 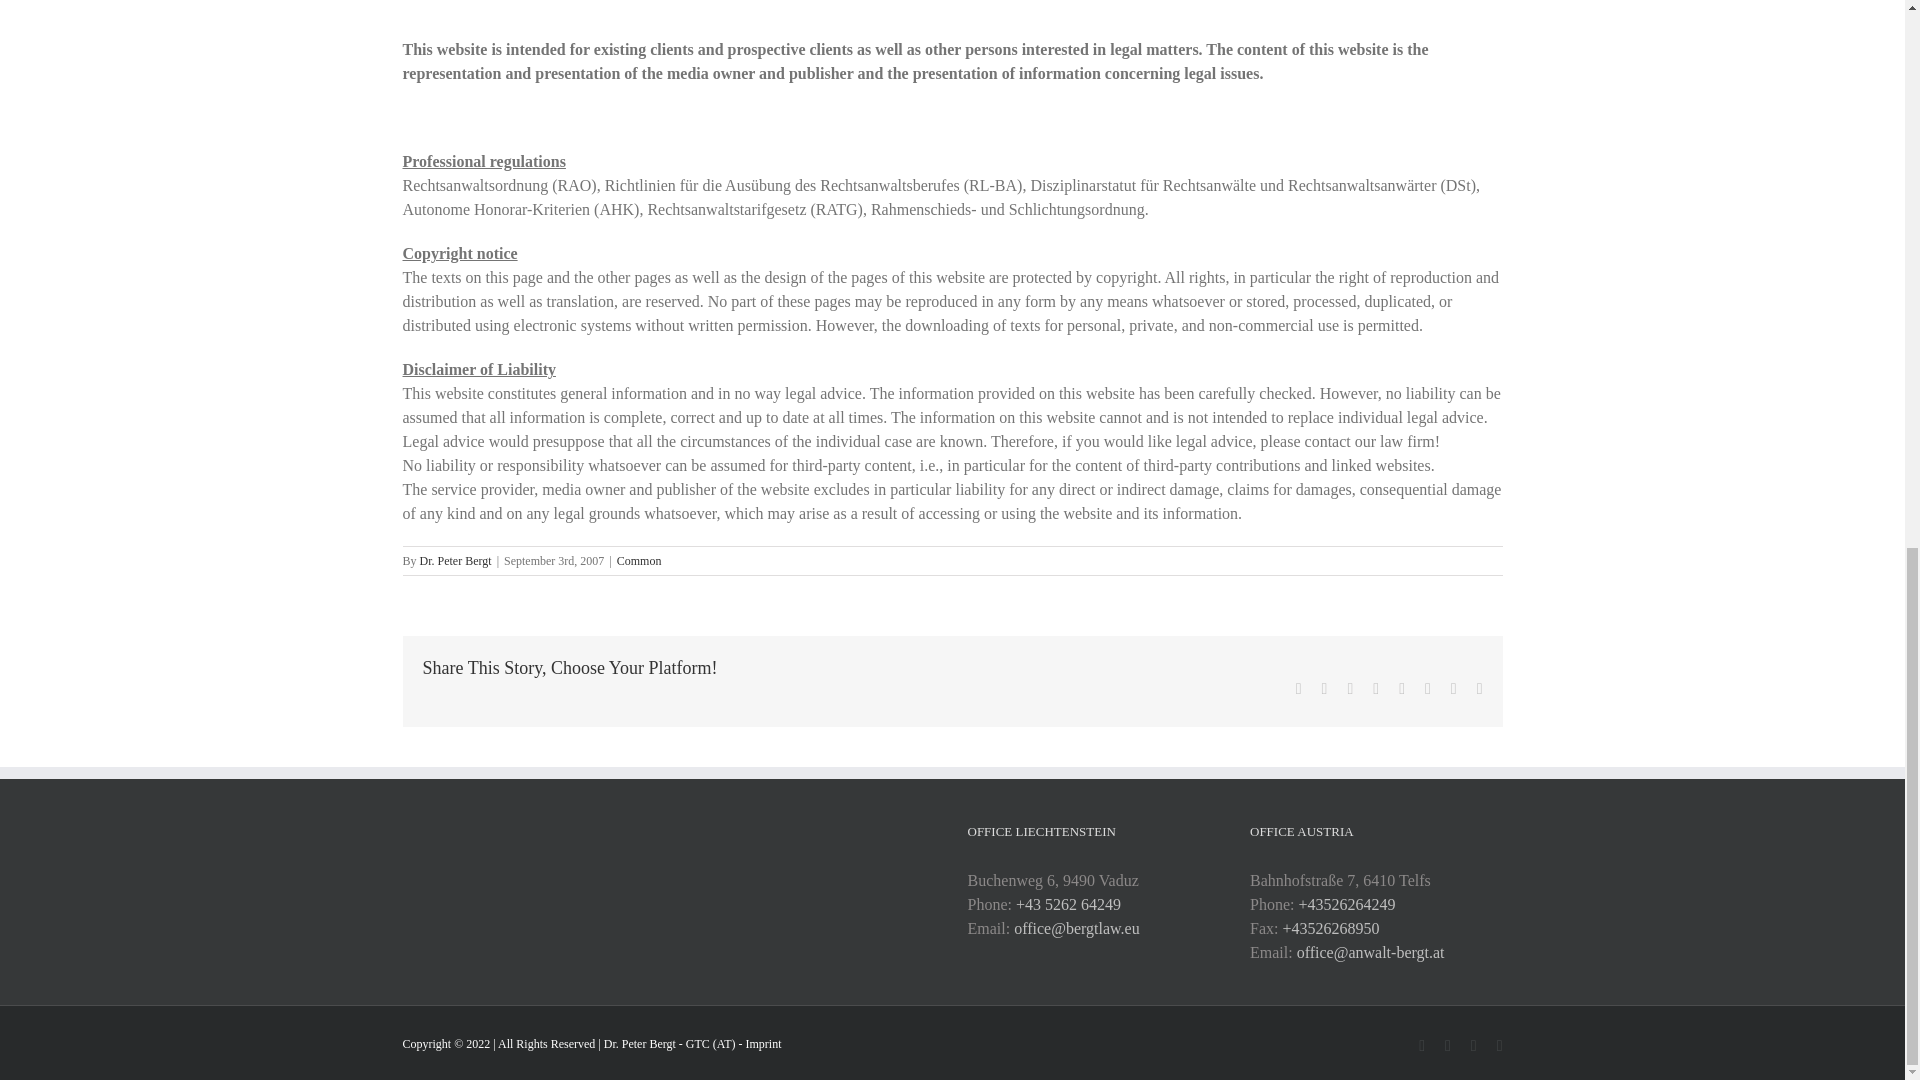 What do you see at coordinates (1350, 688) in the screenshot?
I see `Reddit` at bounding box center [1350, 688].